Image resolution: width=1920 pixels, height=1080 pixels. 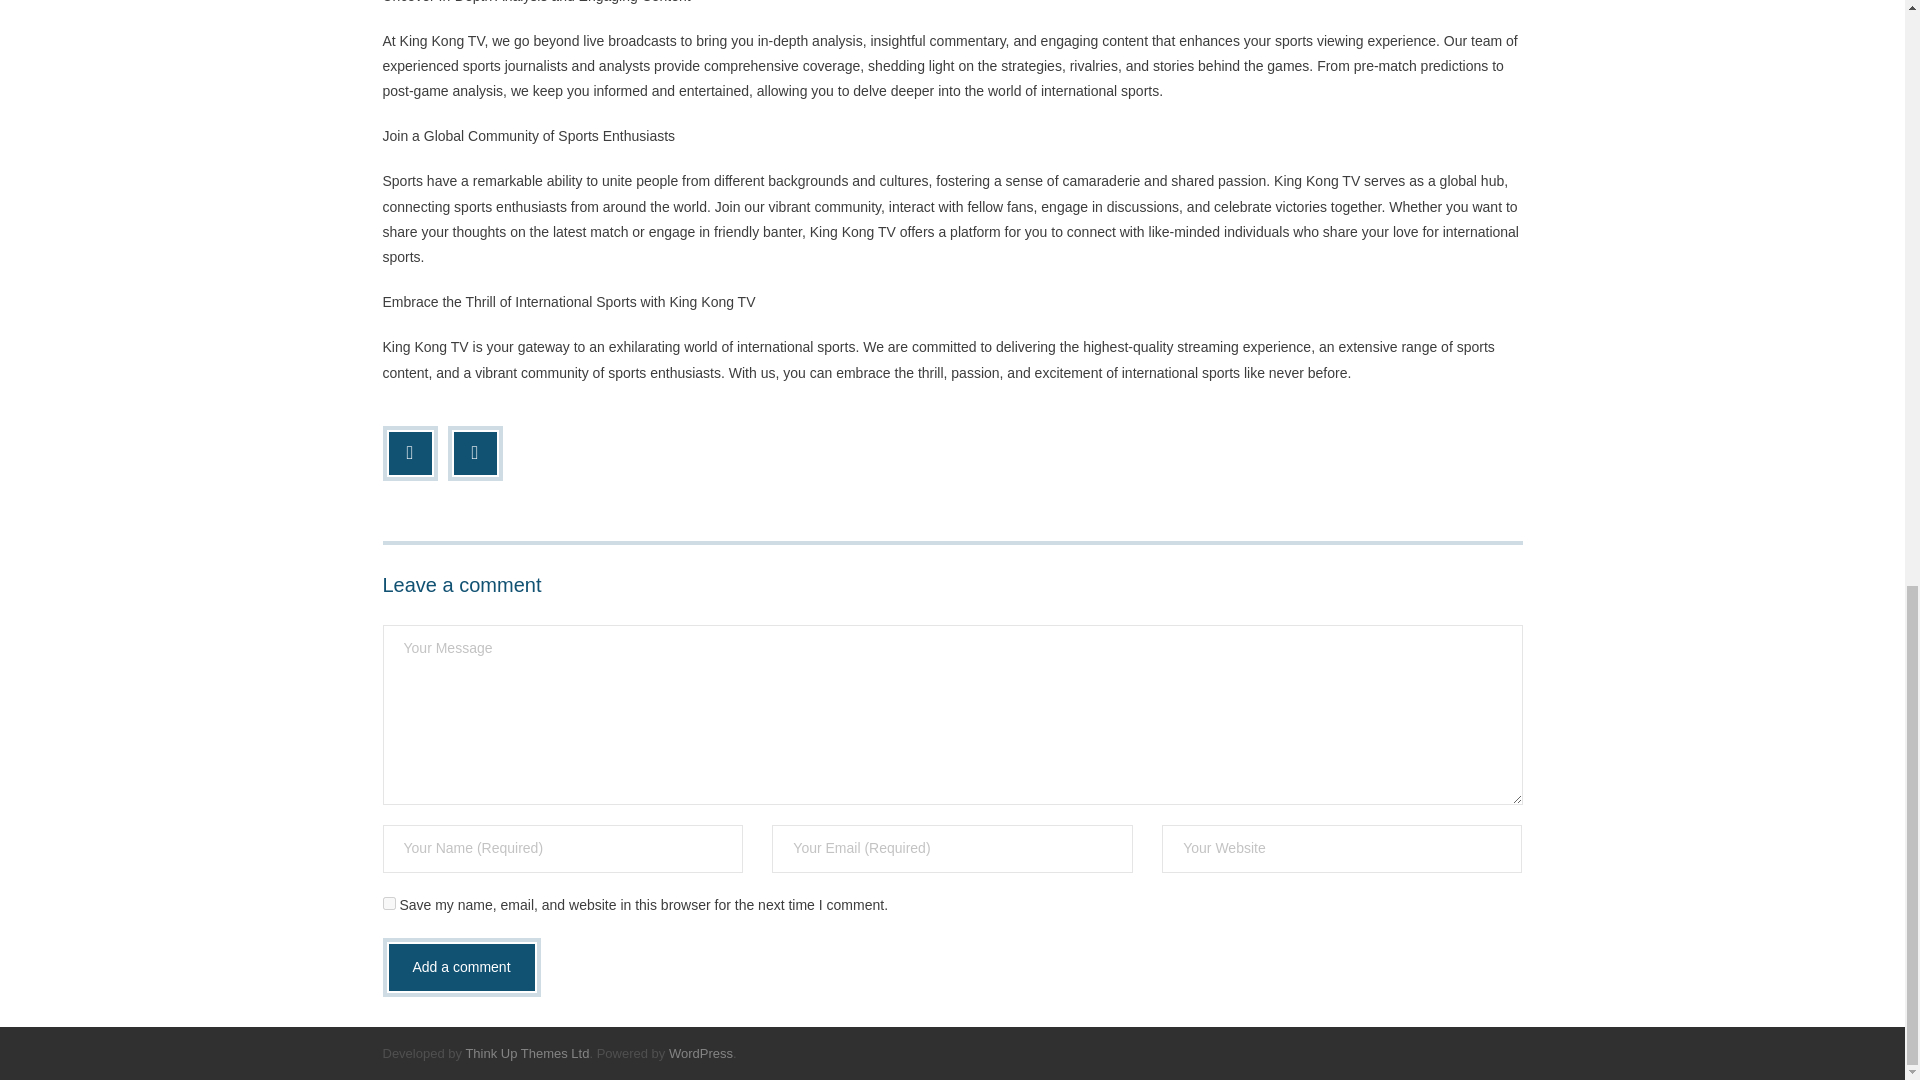 I want to click on WordPress, so click(x=700, y=1053).